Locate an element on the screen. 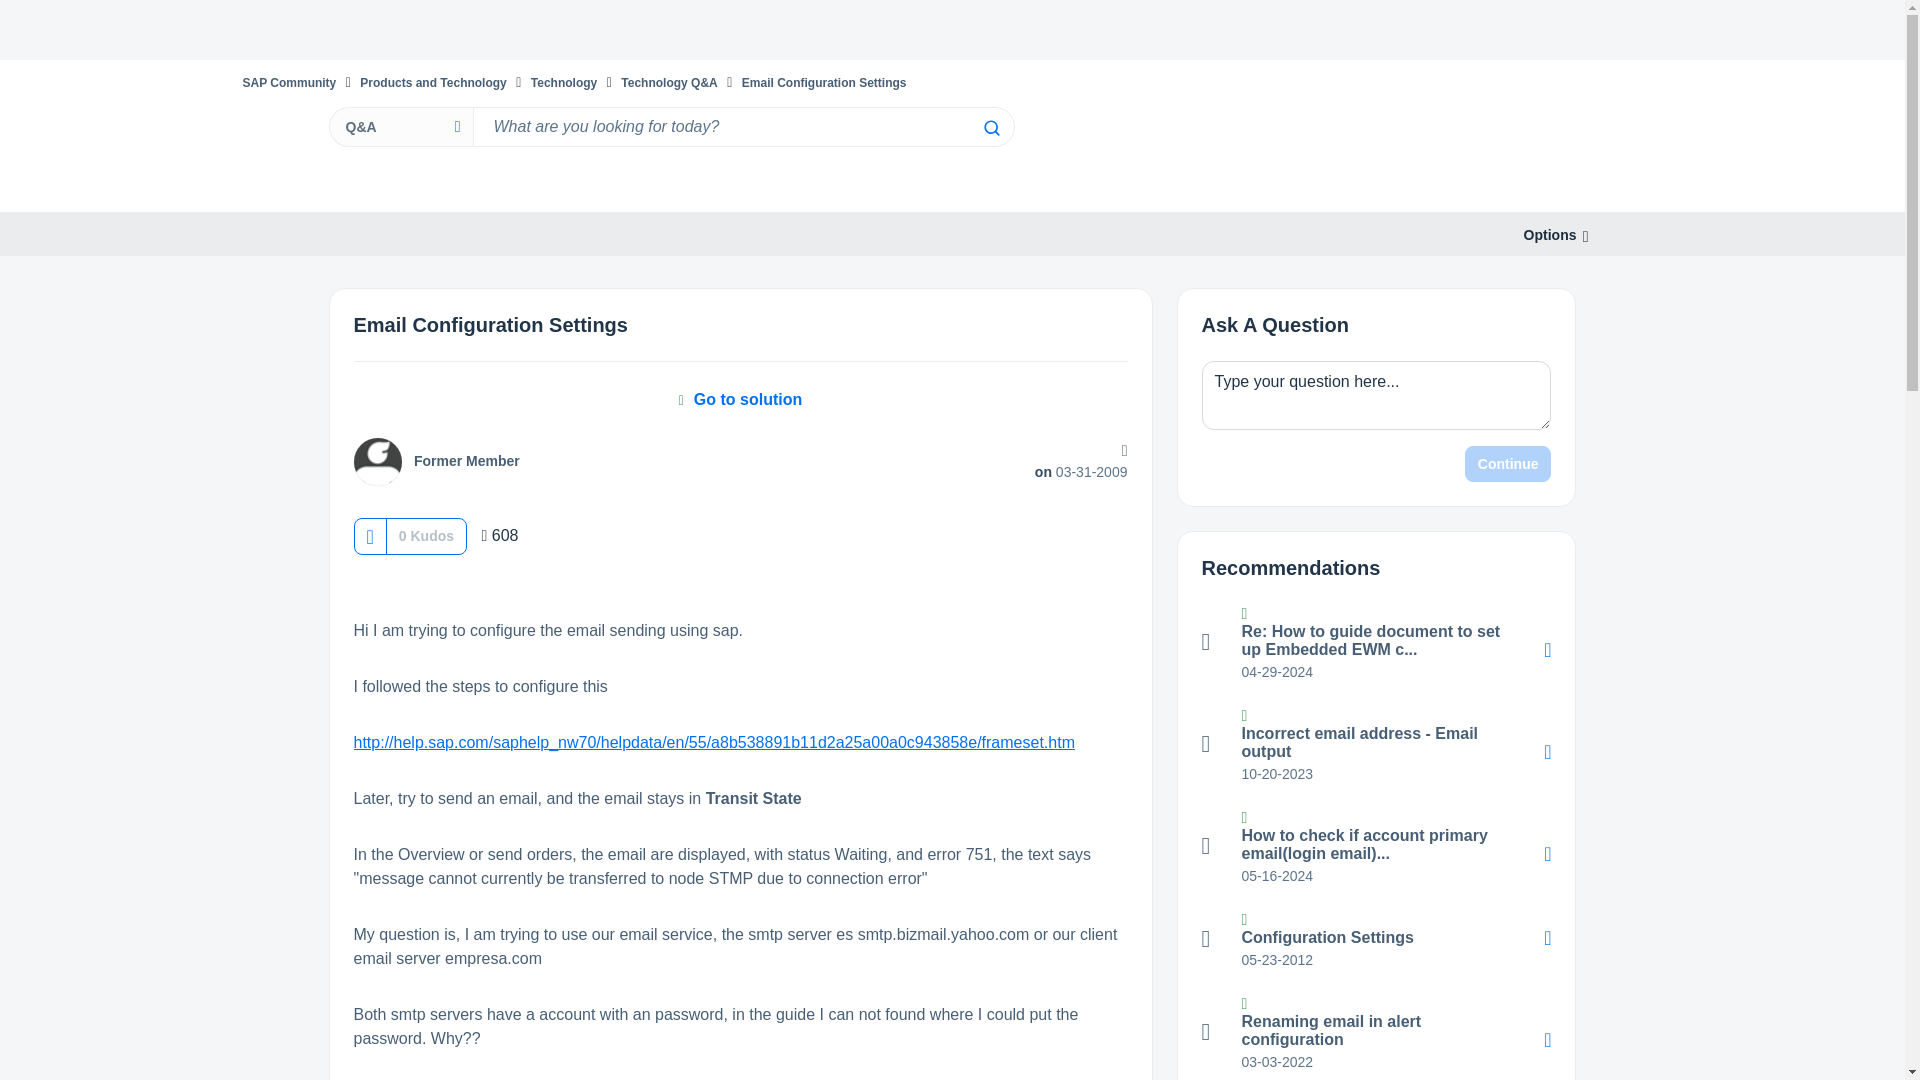 This screenshot has height=1080, width=1920. Technology is located at coordinates (564, 82).